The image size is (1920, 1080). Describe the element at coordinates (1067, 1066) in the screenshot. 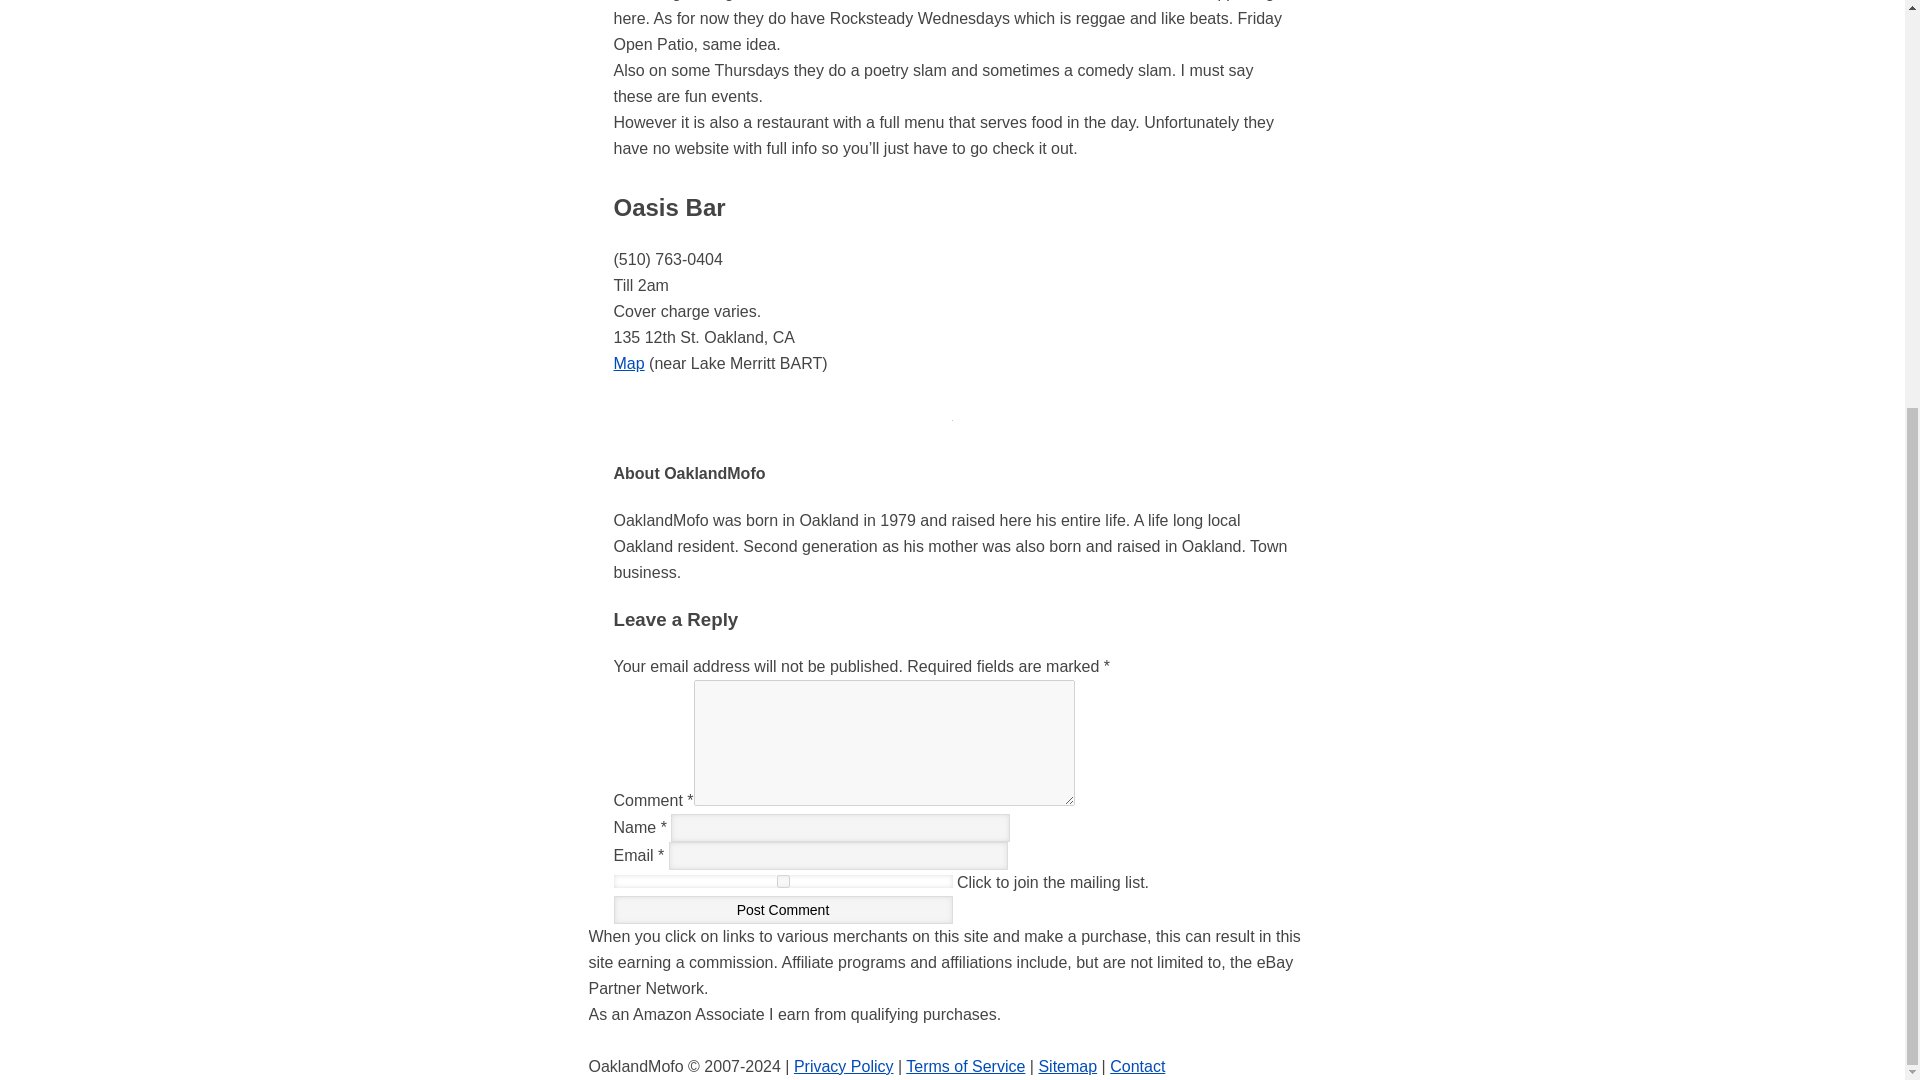

I see `Sitemap` at that location.